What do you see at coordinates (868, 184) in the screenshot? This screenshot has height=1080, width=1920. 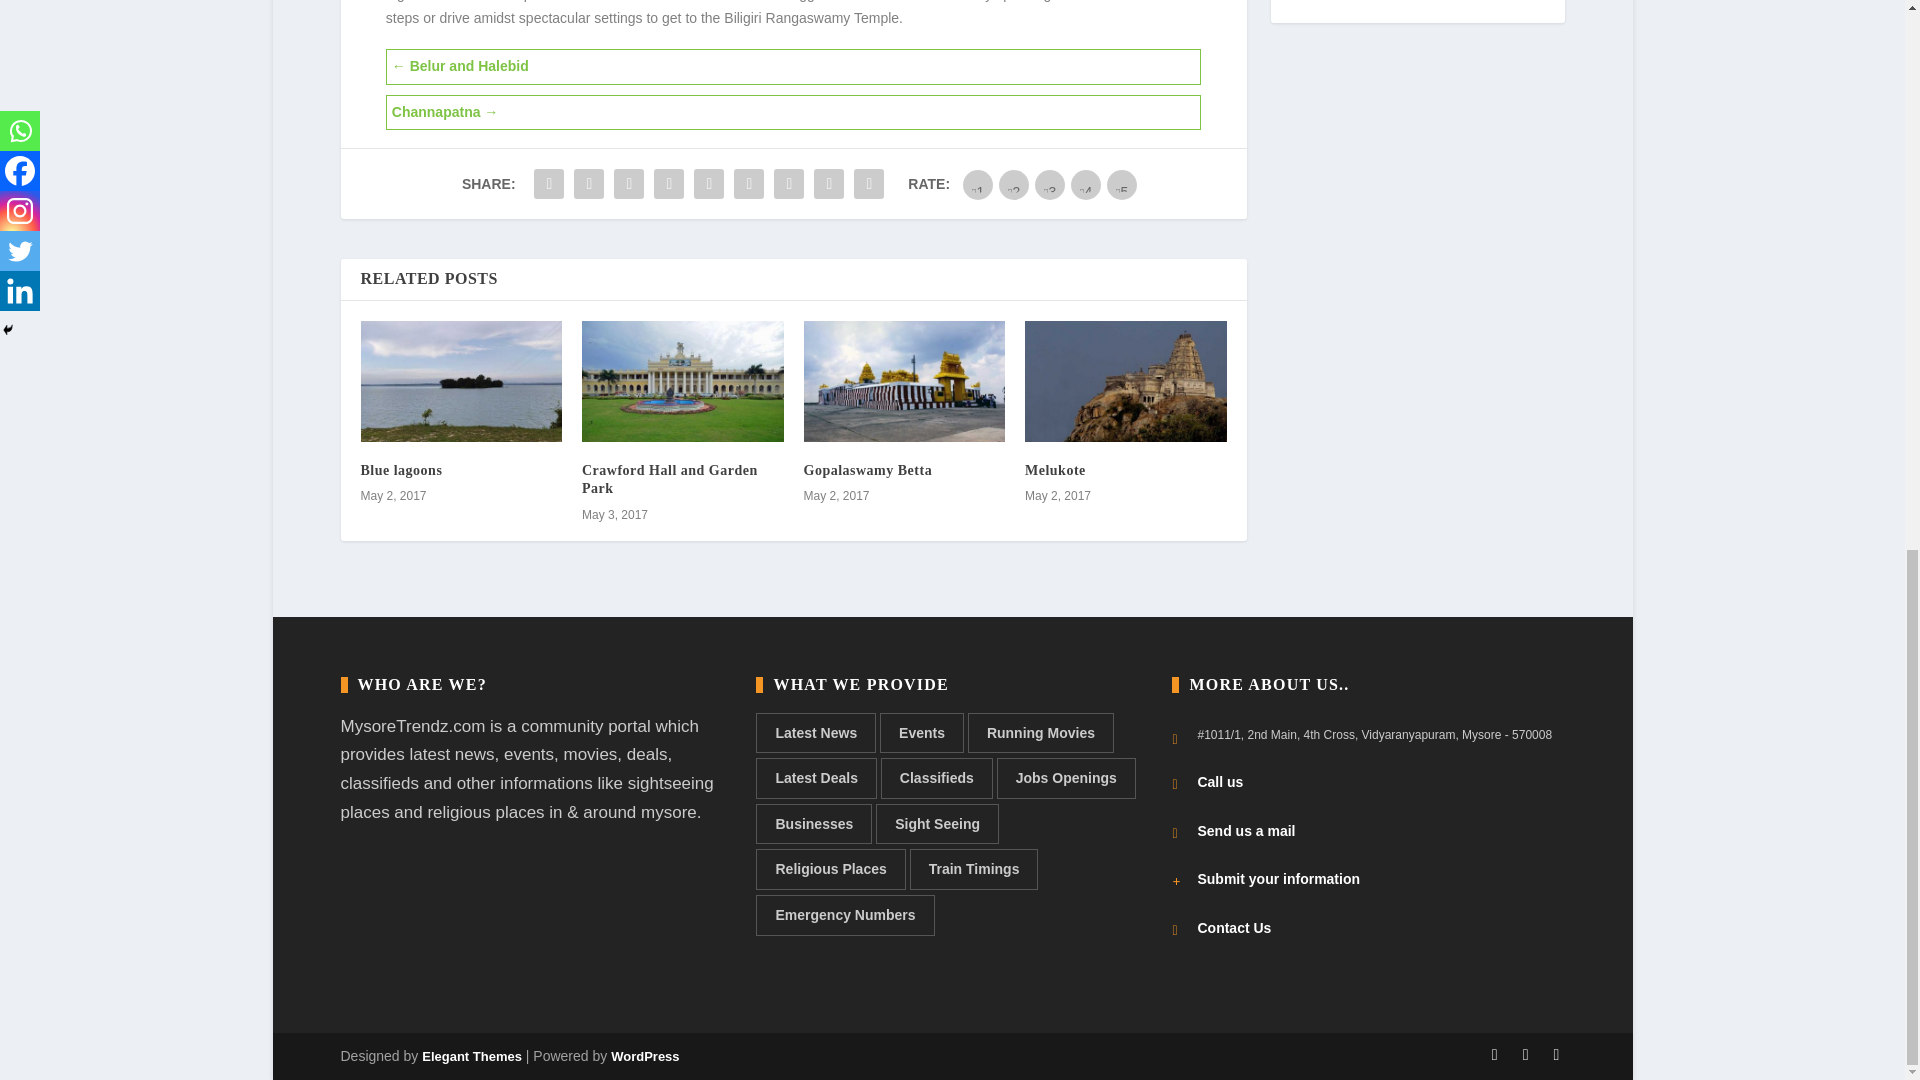 I see `Share "Biligiri Rangana Hill" via Print` at bounding box center [868, 184].